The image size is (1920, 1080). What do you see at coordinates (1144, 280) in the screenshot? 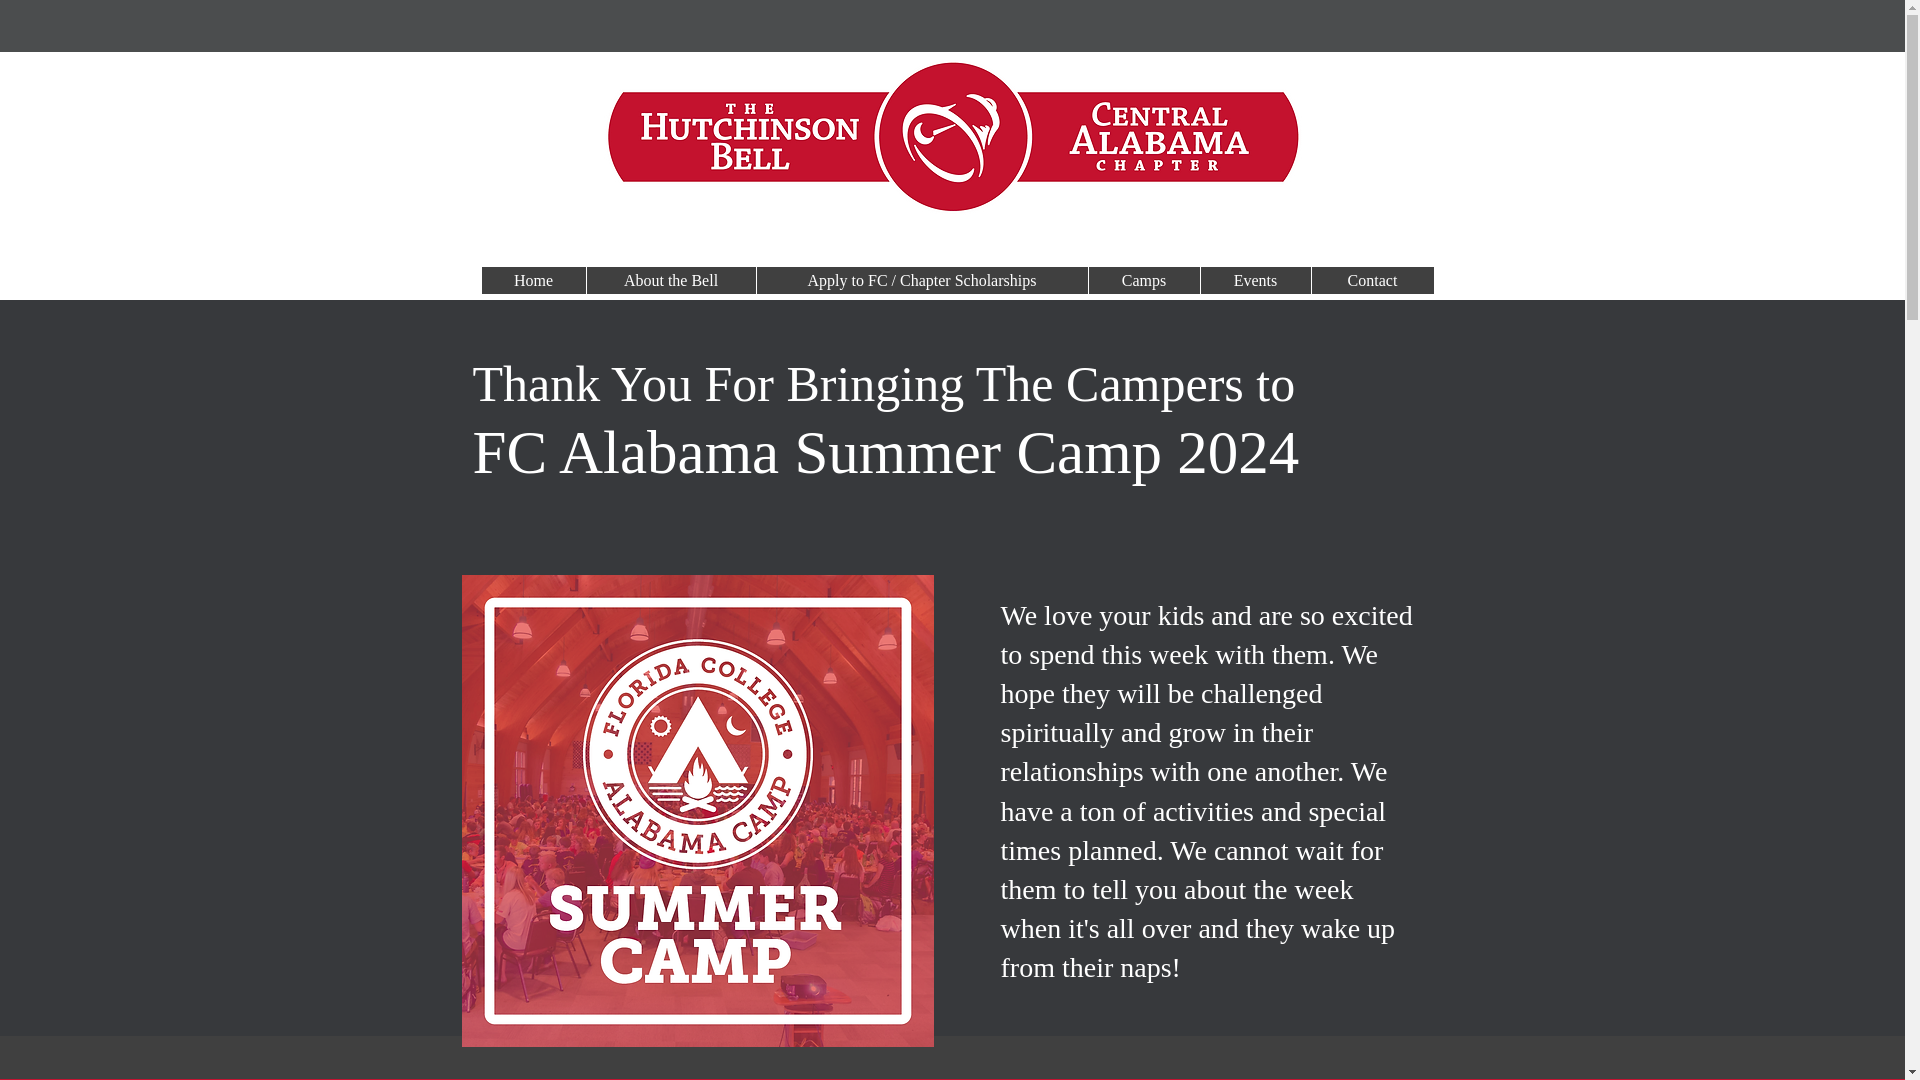
I see `Camps` at bounding box center [1144, 280].